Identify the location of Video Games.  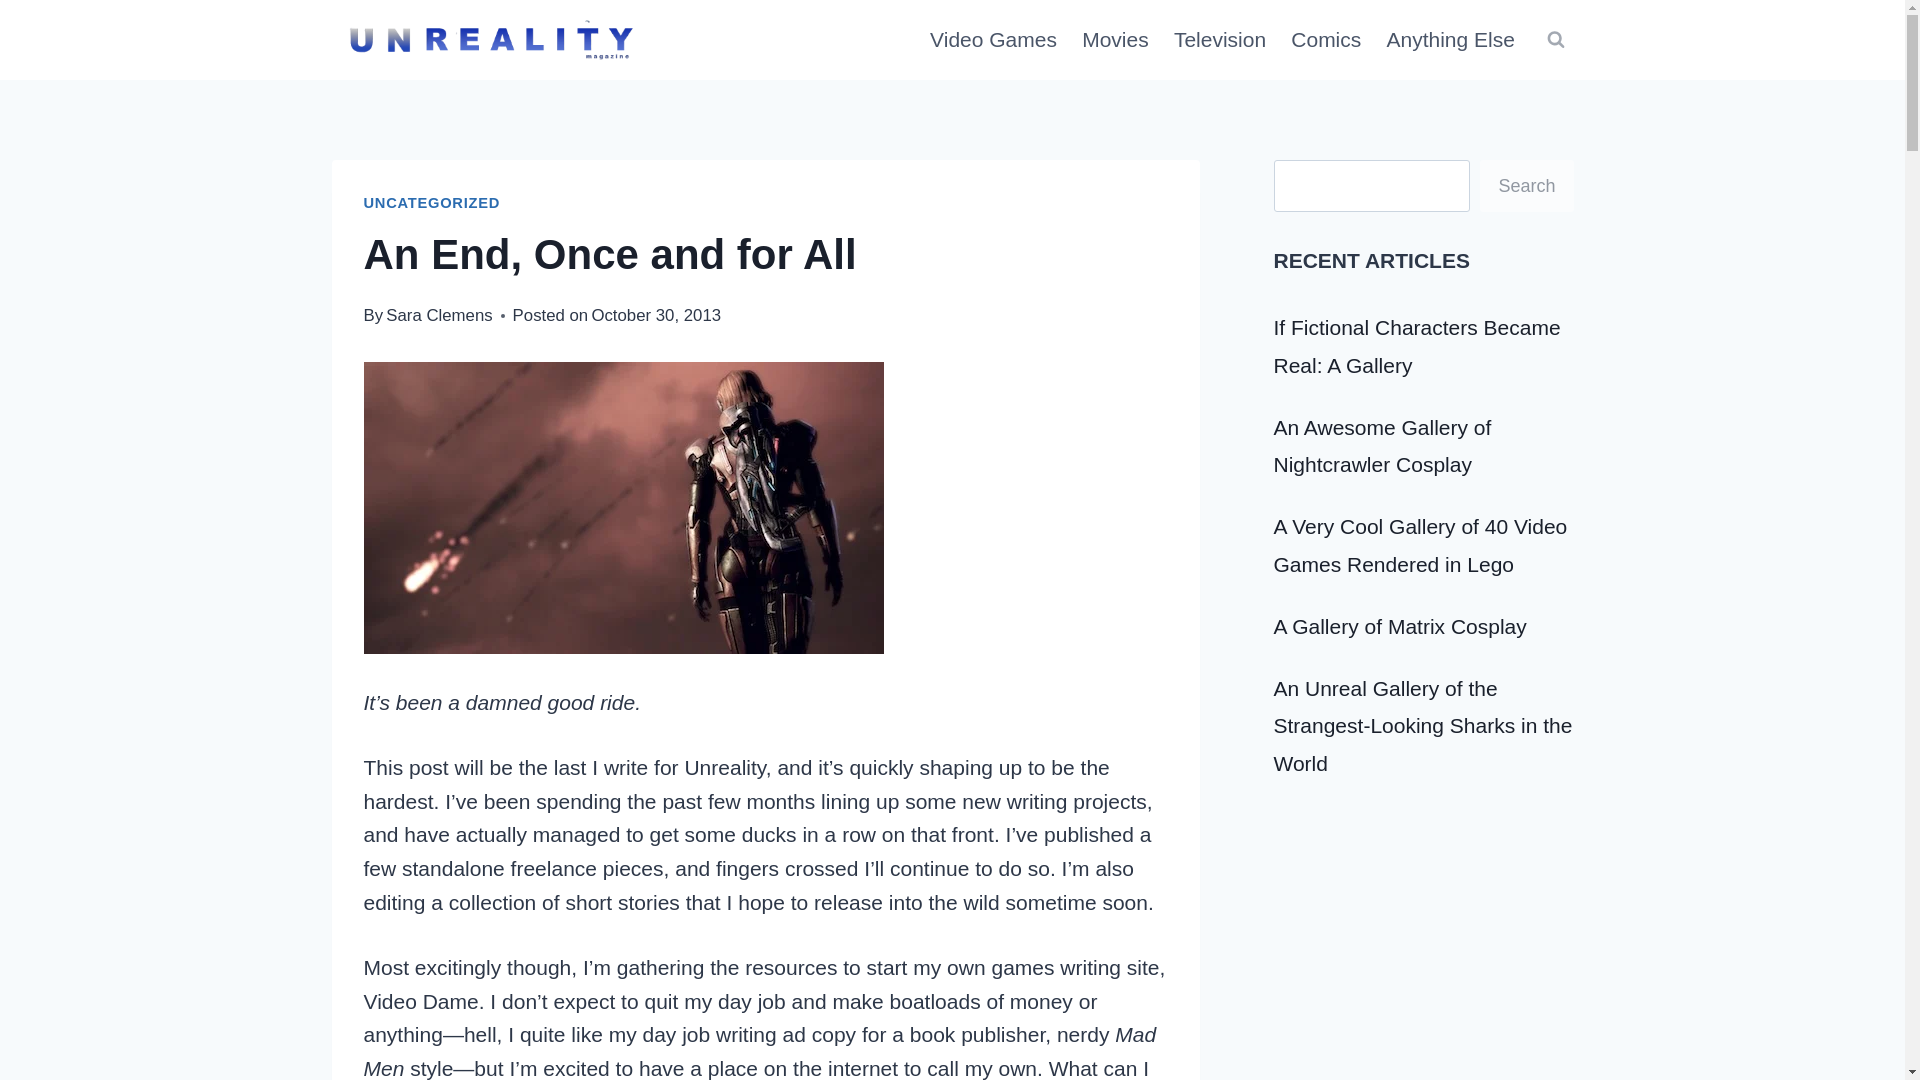
(993, 40).